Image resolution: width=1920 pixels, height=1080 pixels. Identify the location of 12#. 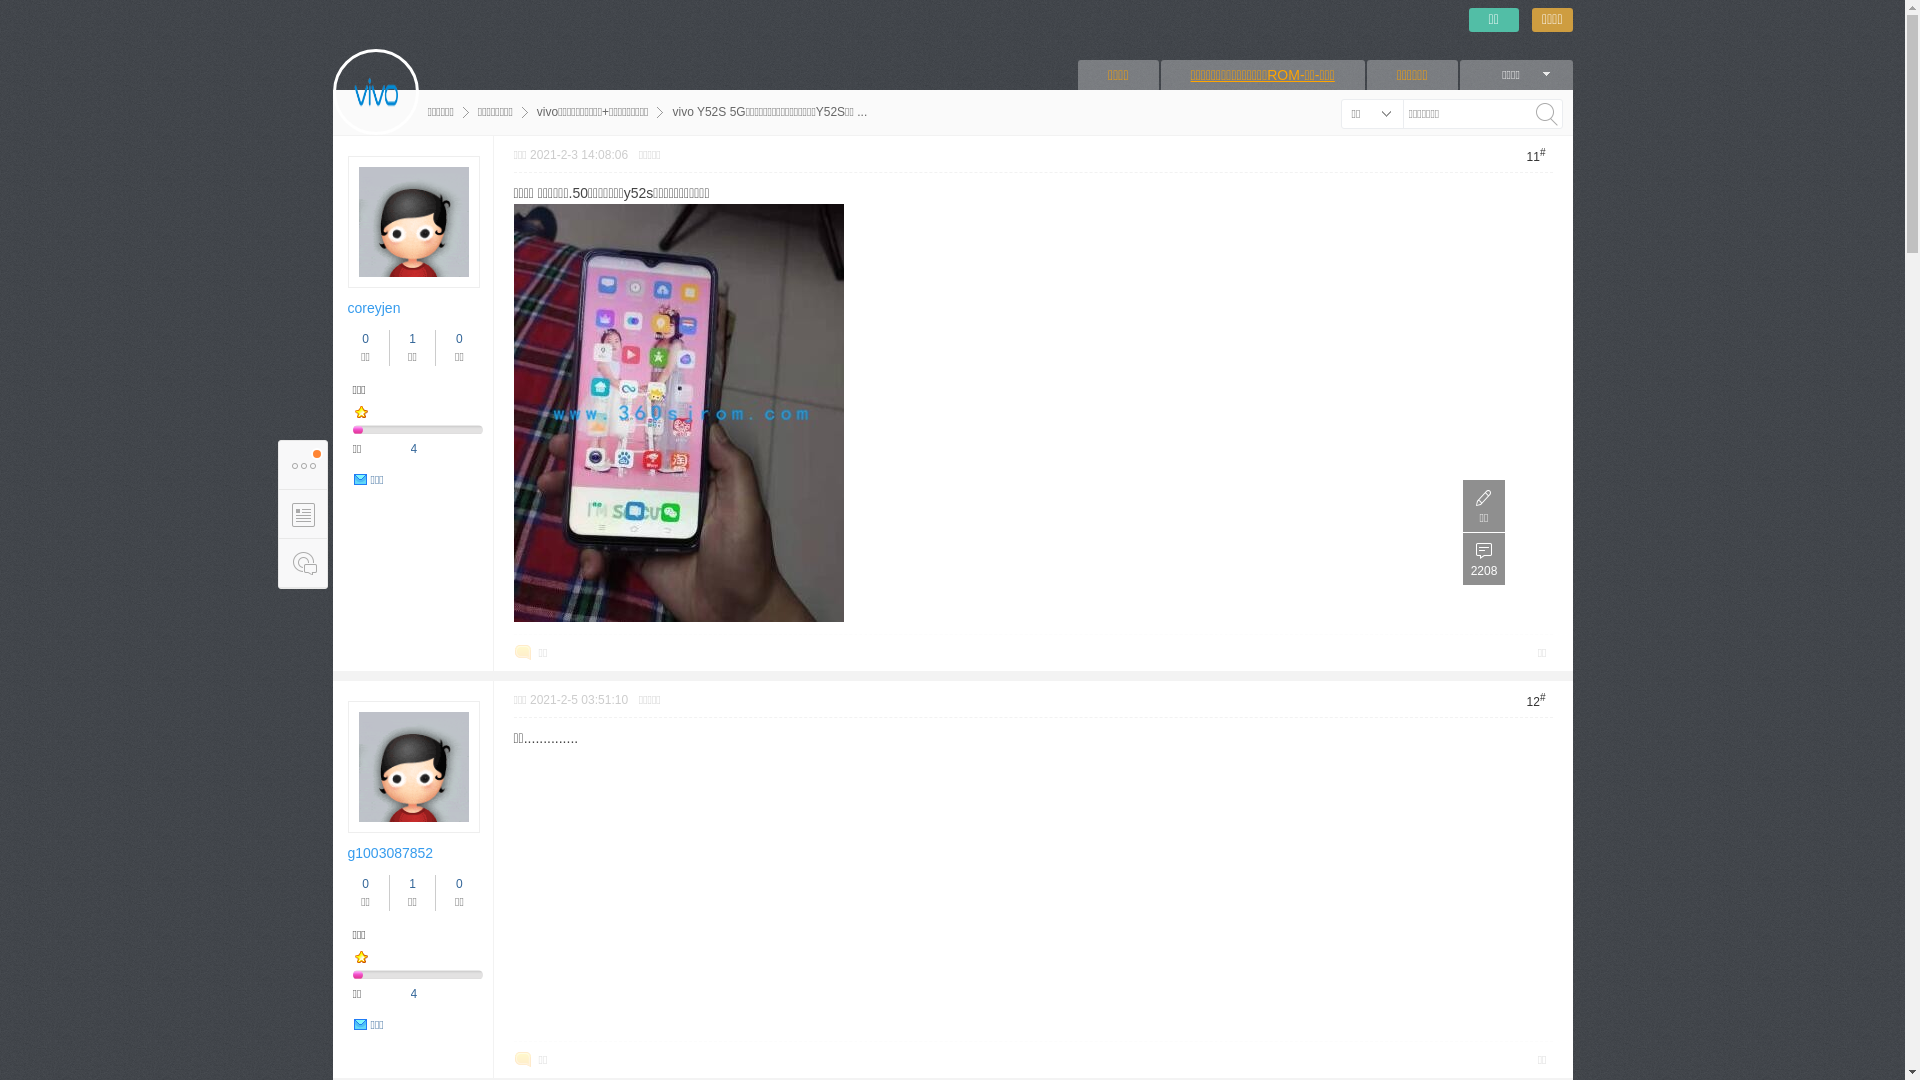
(1536, 700).